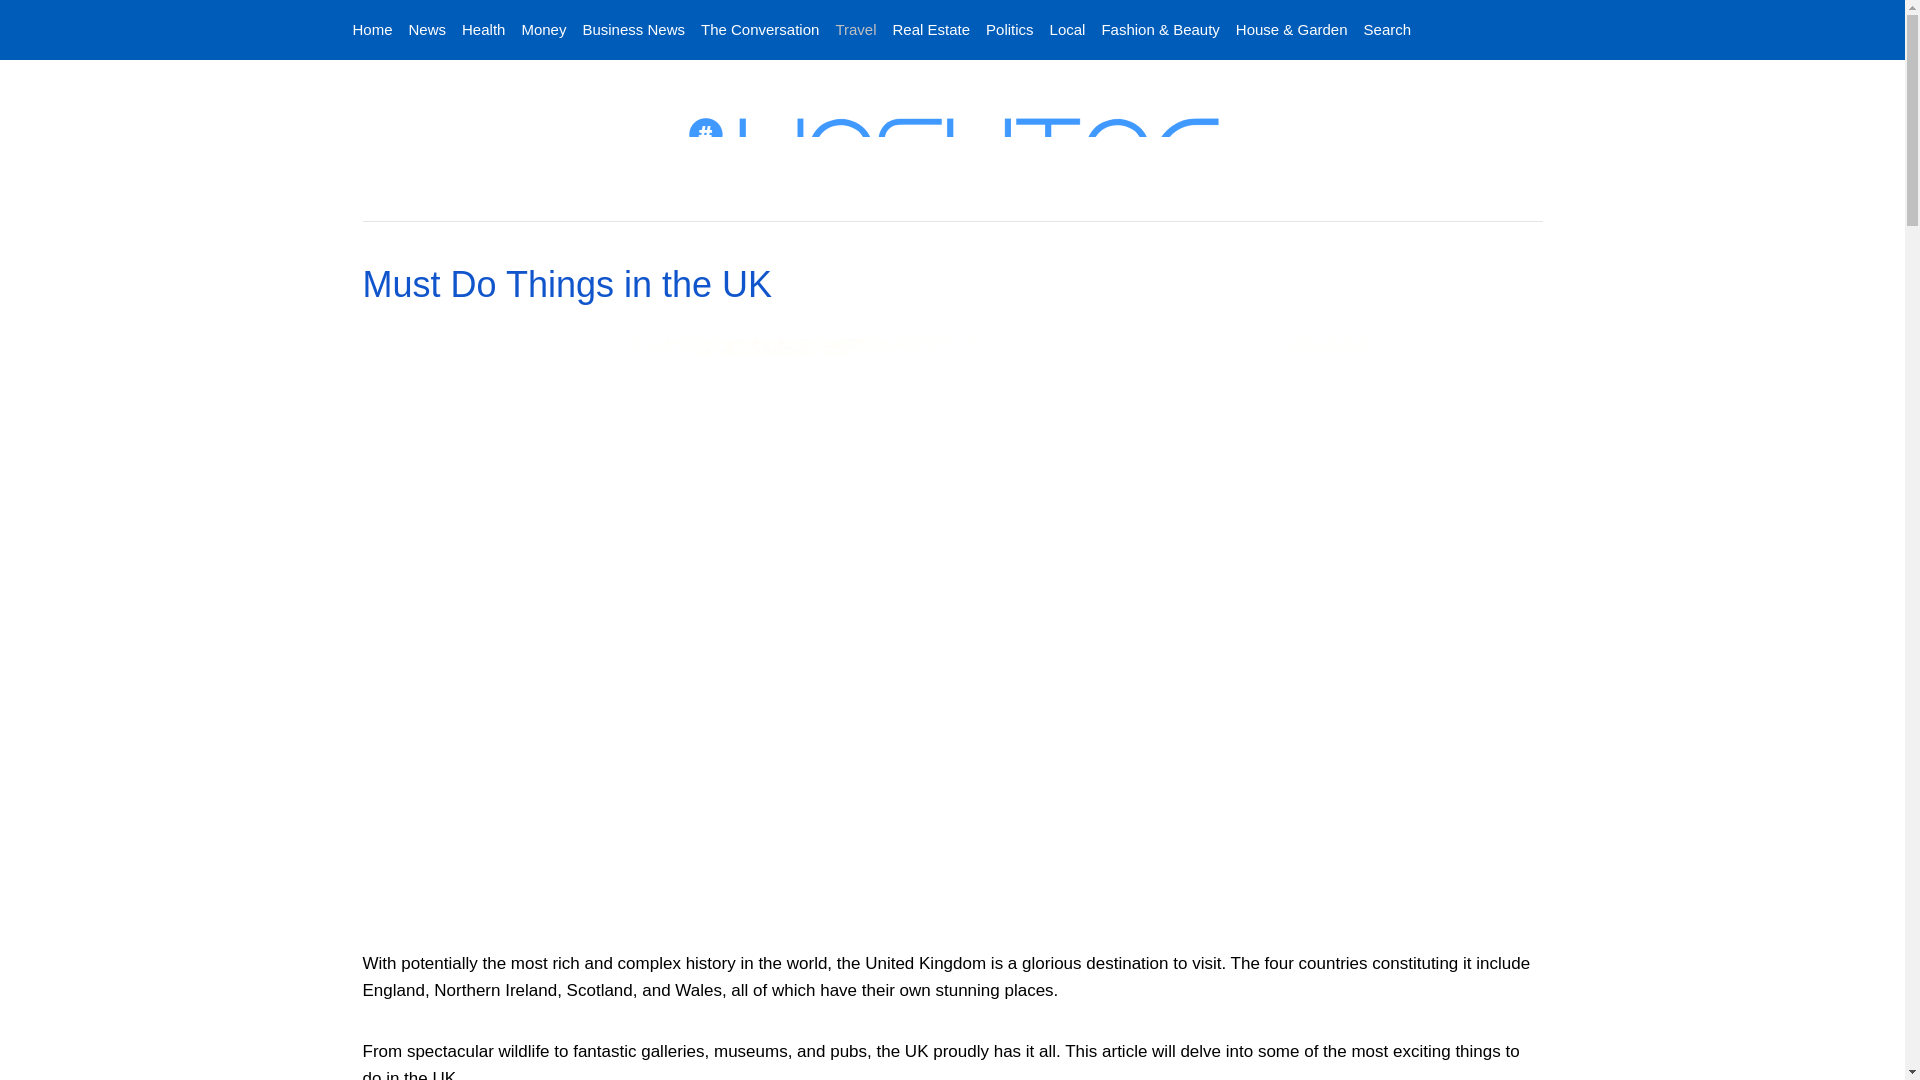 This screenshot has width=1920, height=1080. What do you see at coordinates (1010, 30) in the screenshot?
I see `Politics` at bounding box center [1010, 30].